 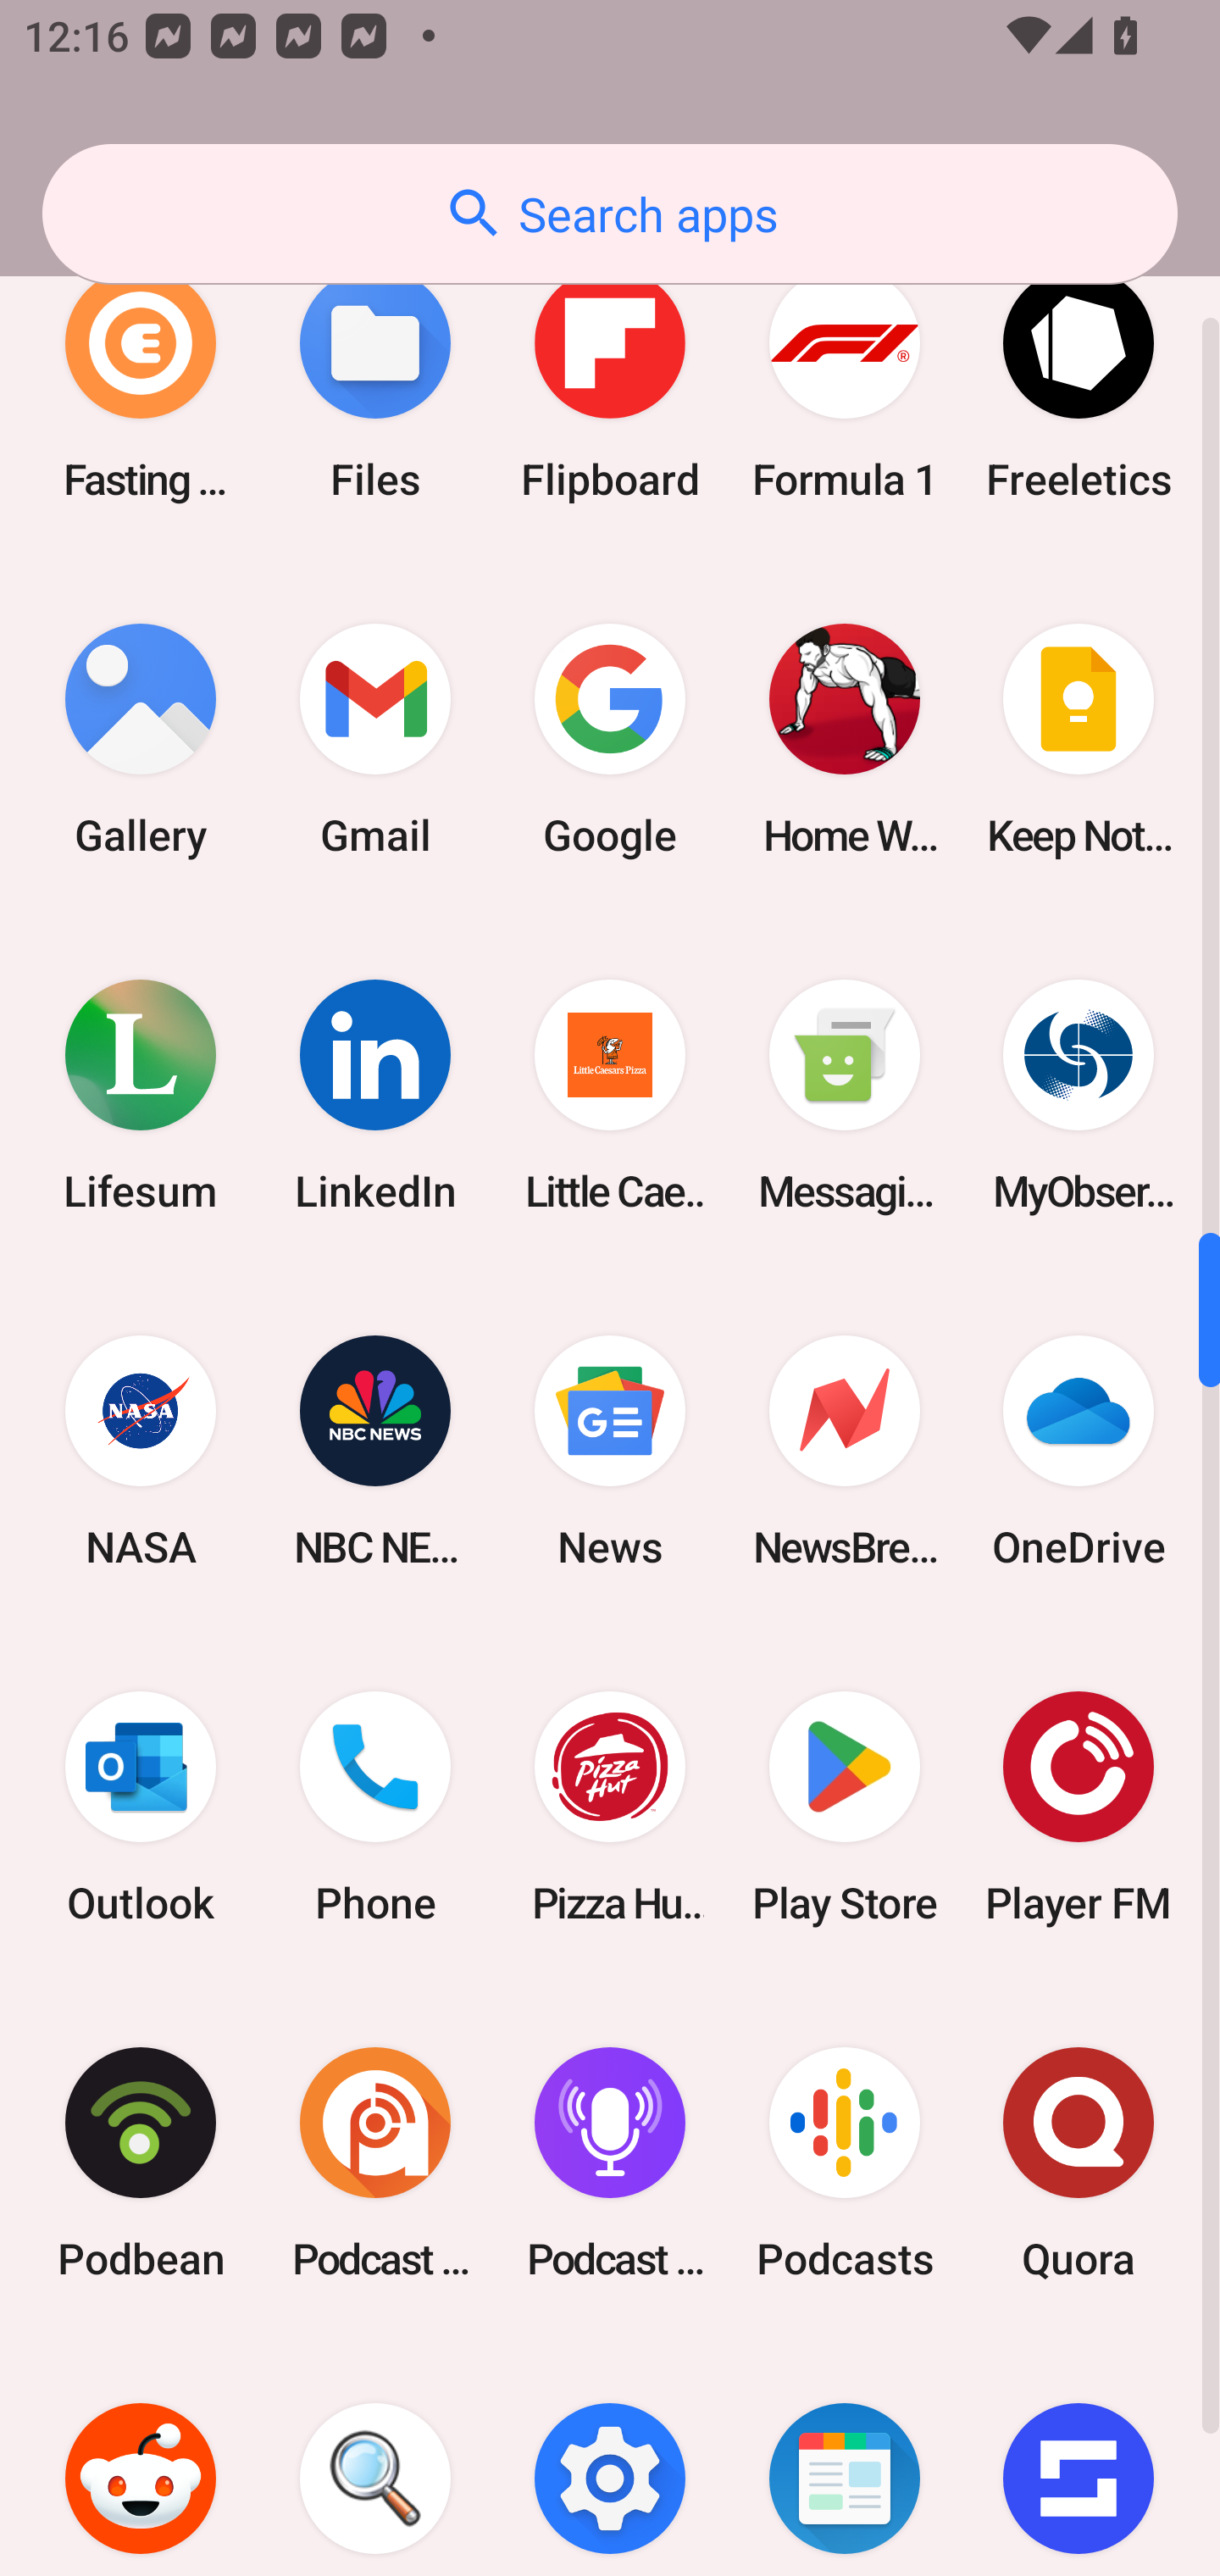 What do you see at coordinates (375, 1808) in the screenshot?
I see `Phone` at bounding box center [375, 1808].